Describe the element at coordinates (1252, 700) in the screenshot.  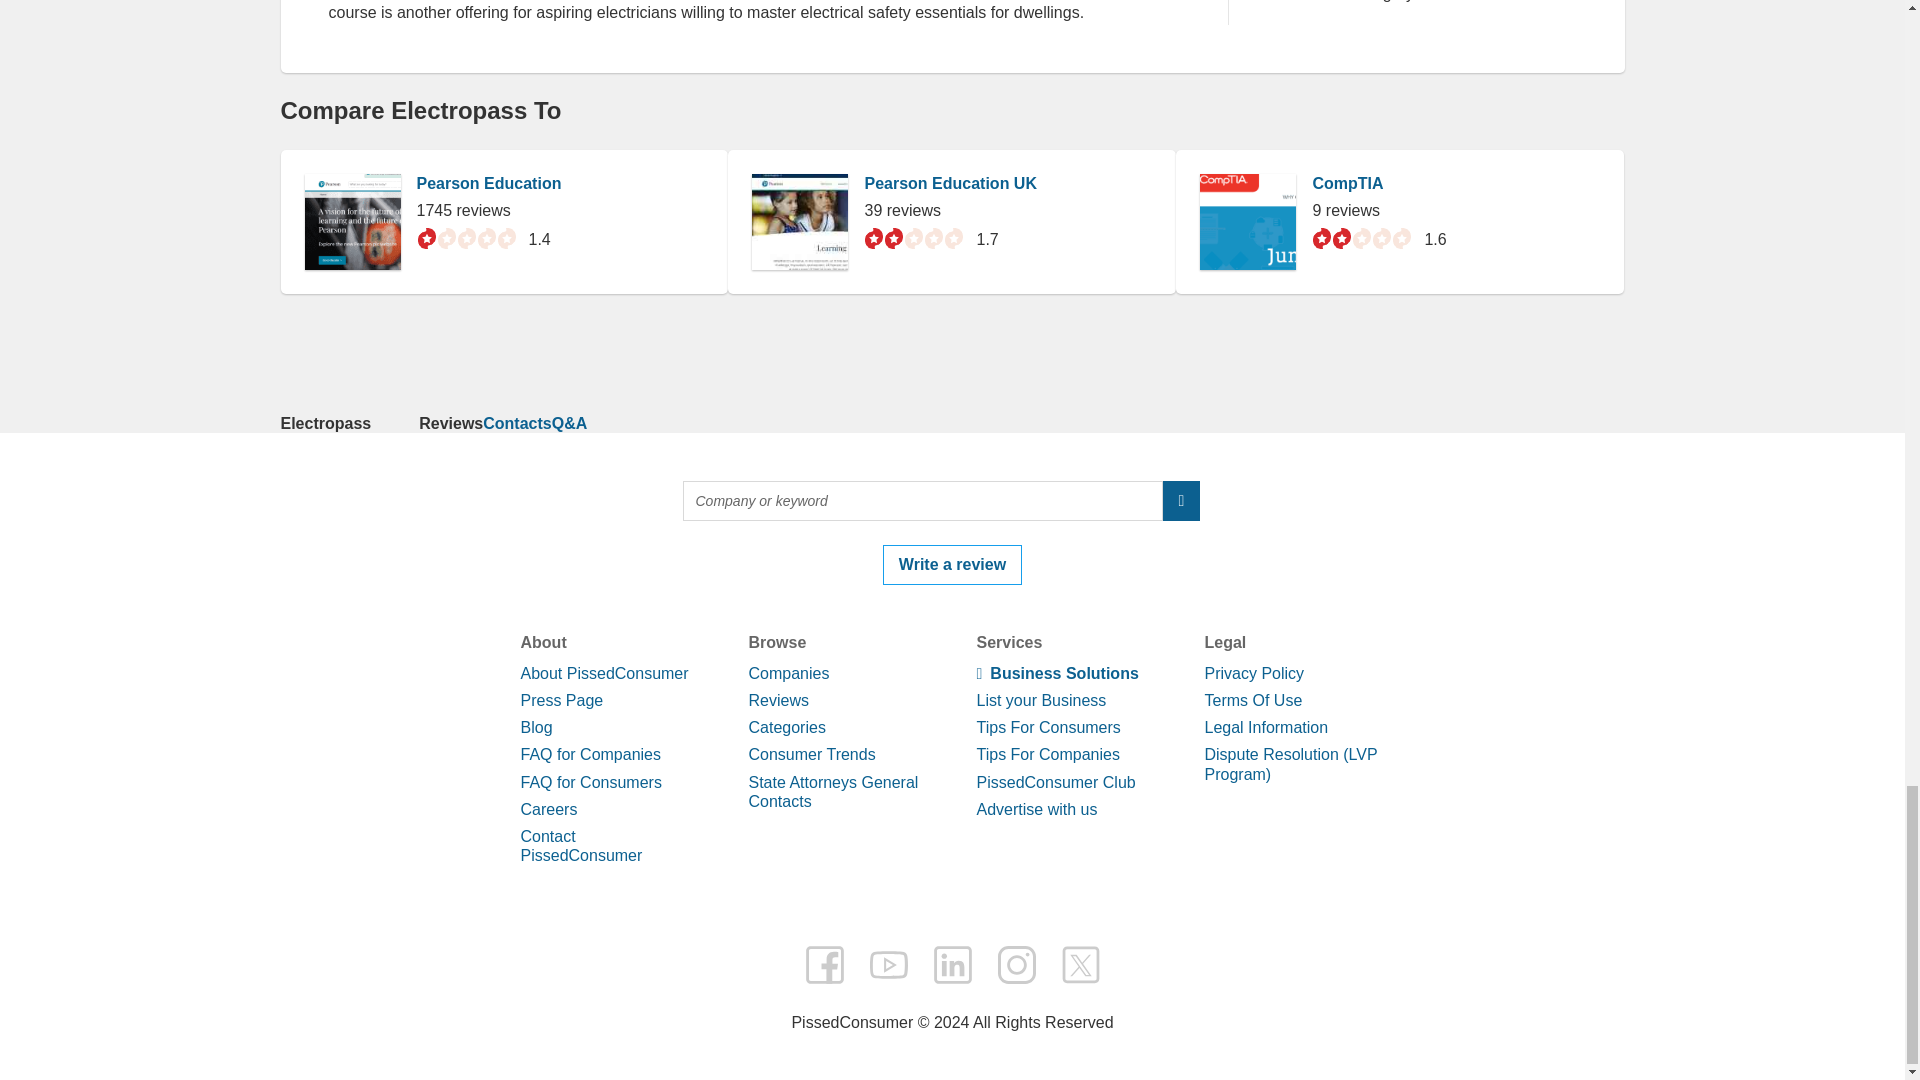
I see `Terms Of Use` at that location.